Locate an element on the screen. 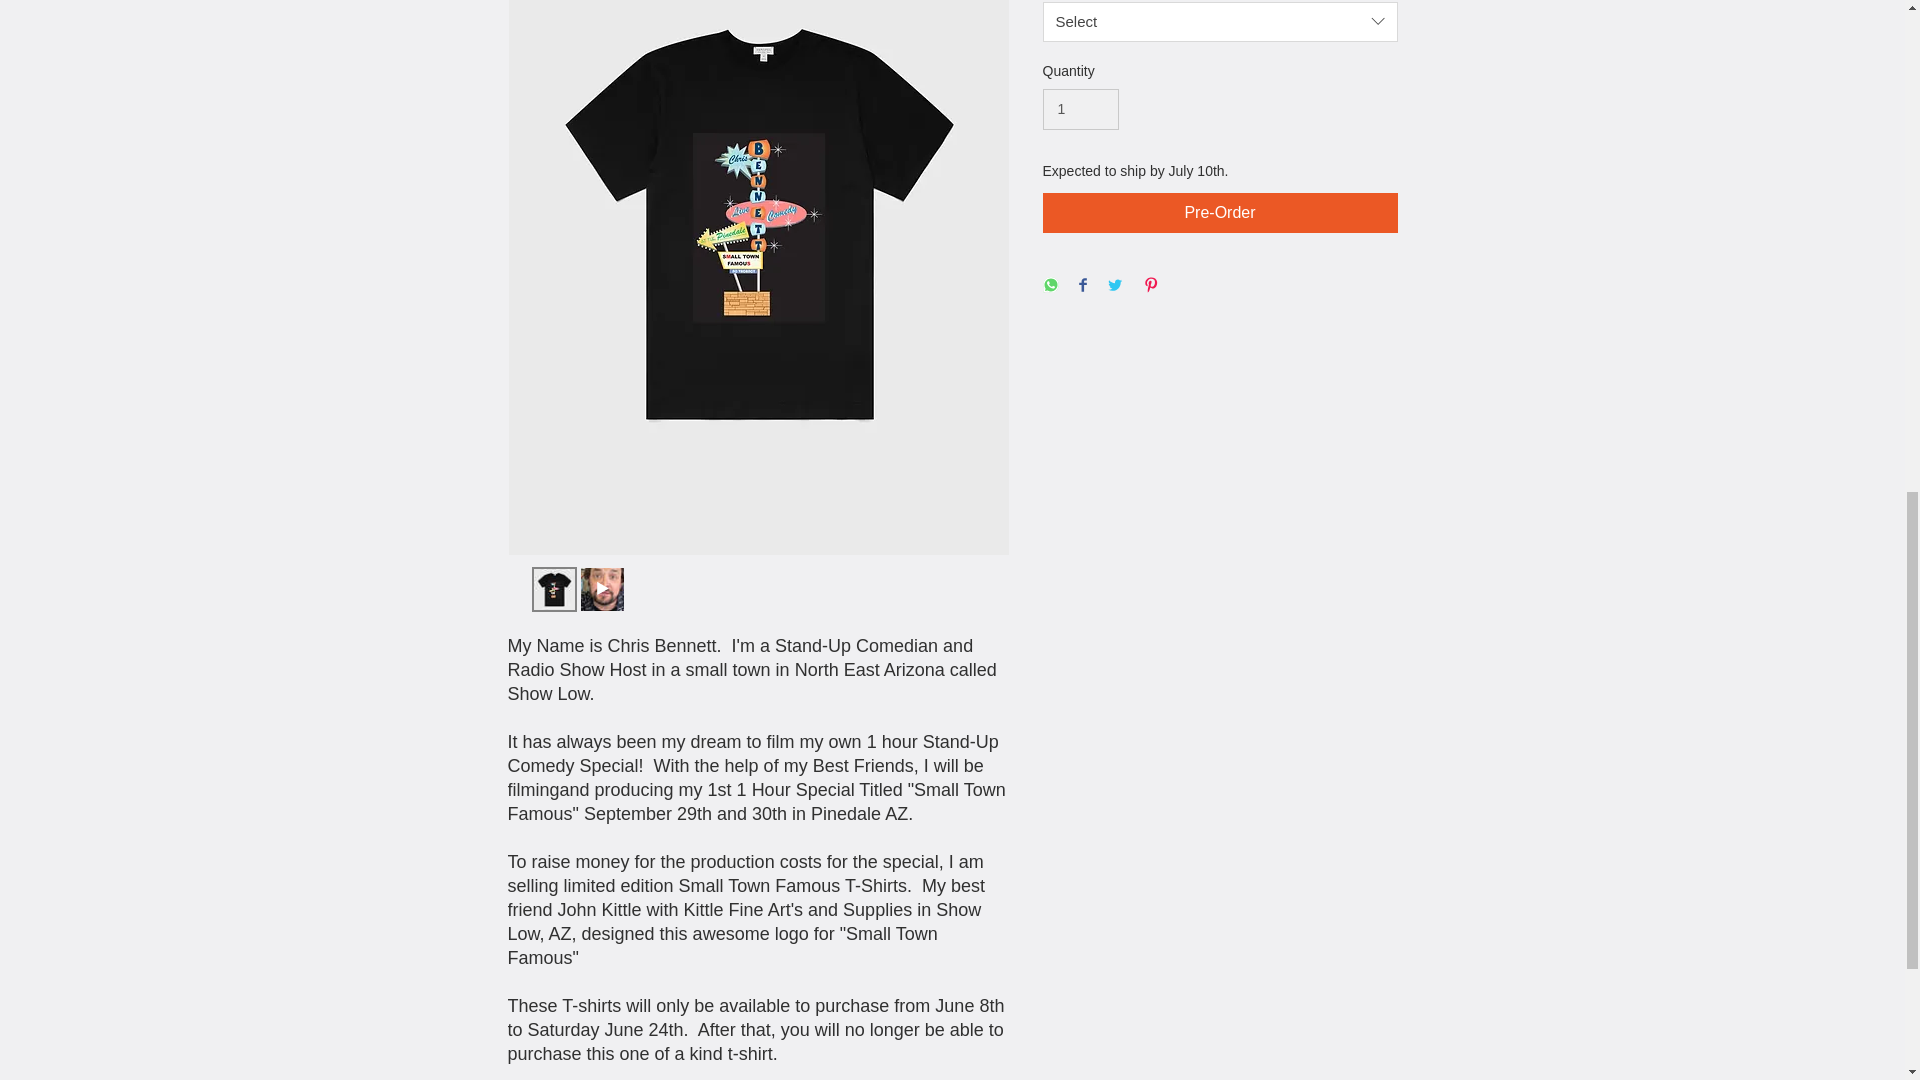 The image size is (1920, 1080). Pre-Order is located at coordinates (1220, 213).